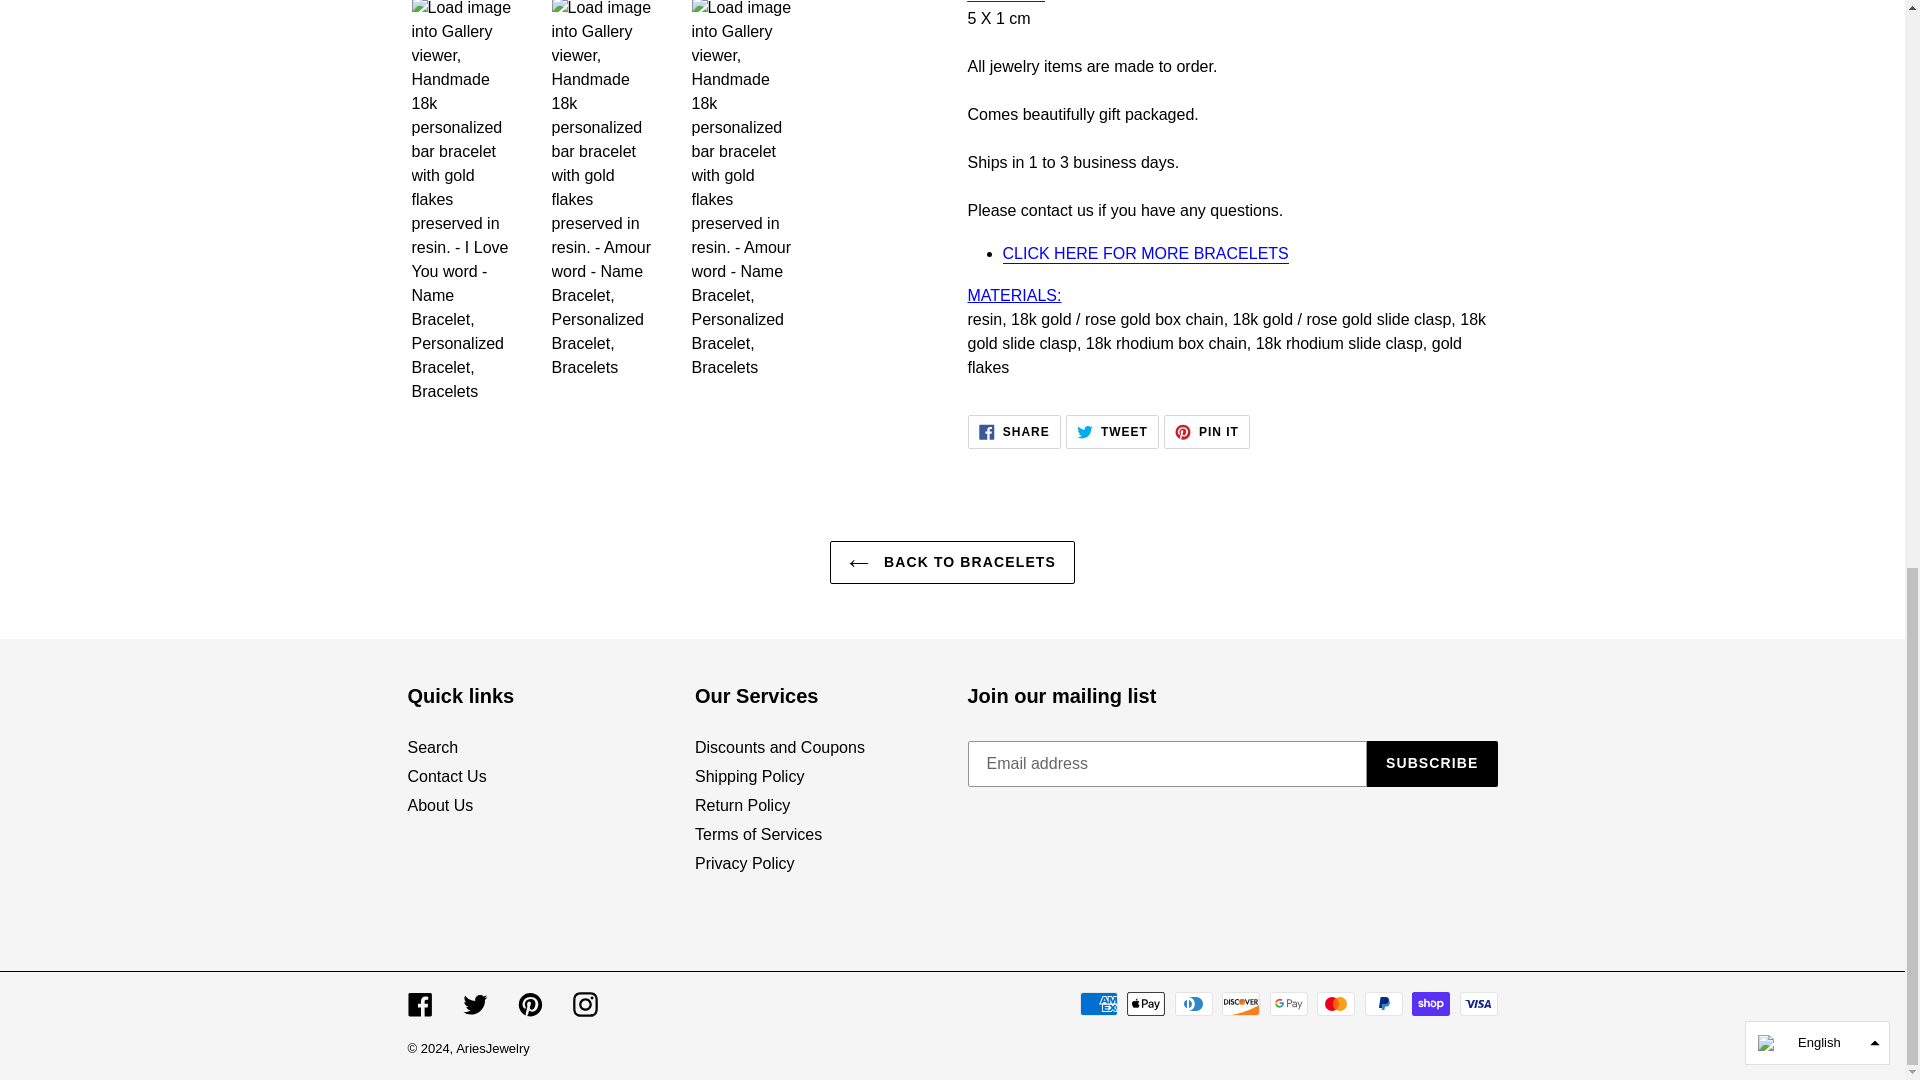 The image size is (1920, 1080). What do you see at coordinates (1145, 254) in the screenshot?
I see `bracelets` at bounding box center [1145, 254].